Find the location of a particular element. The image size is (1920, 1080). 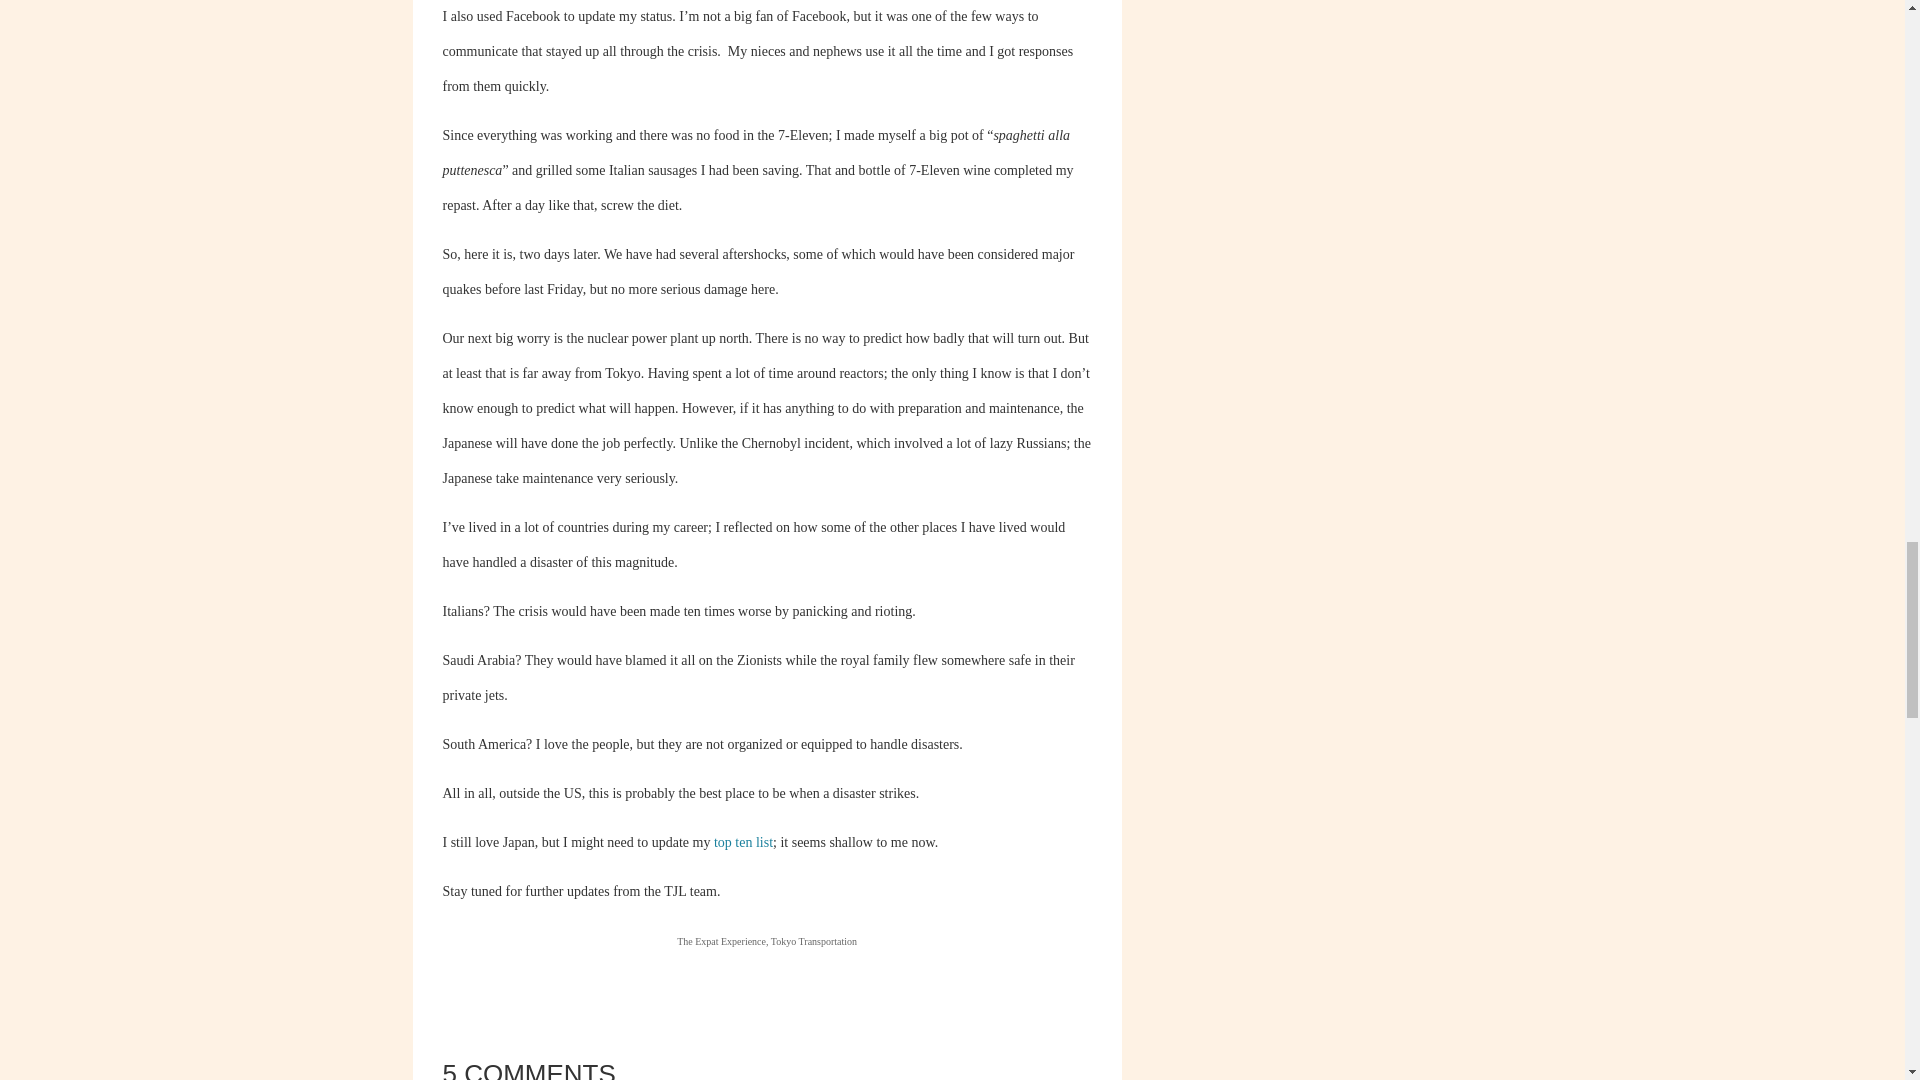

top ten list is located at coordinates (744, 842).